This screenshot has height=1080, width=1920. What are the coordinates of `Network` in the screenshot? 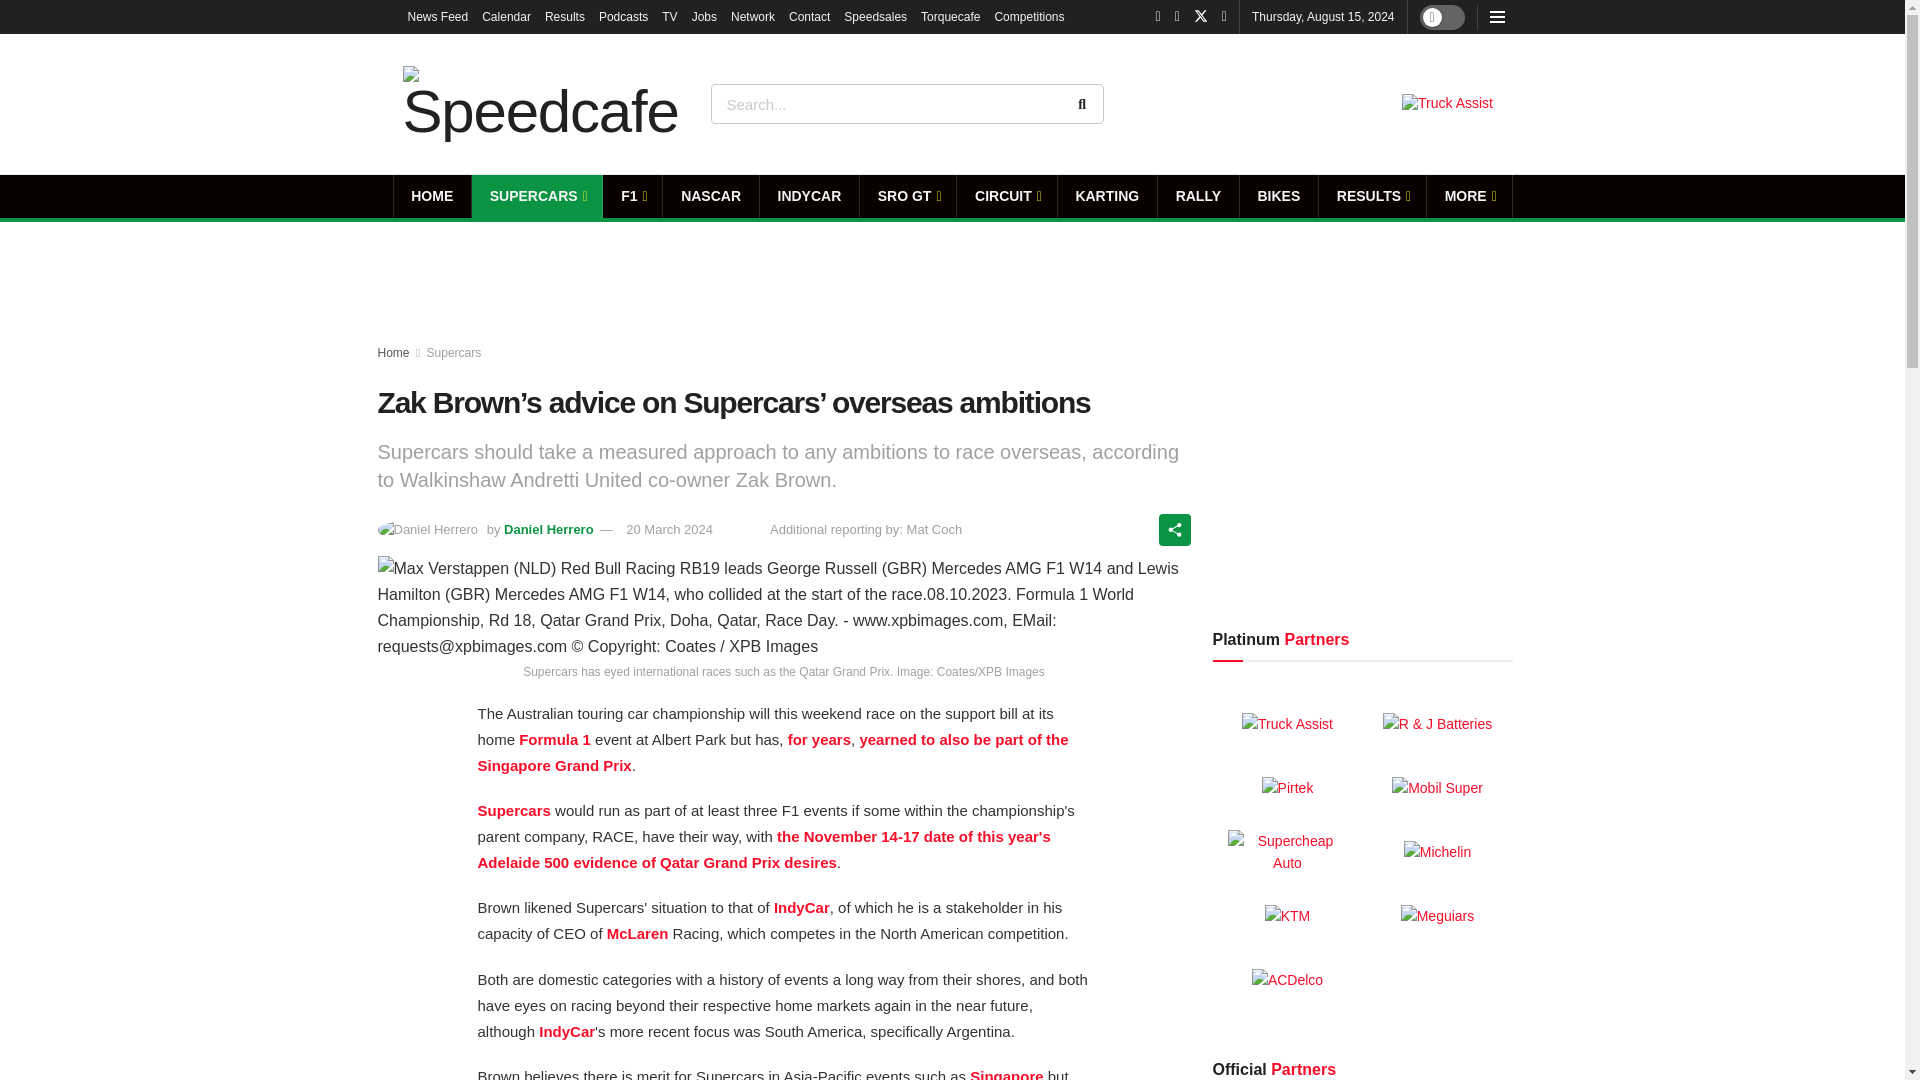 It's located at (753, 16).